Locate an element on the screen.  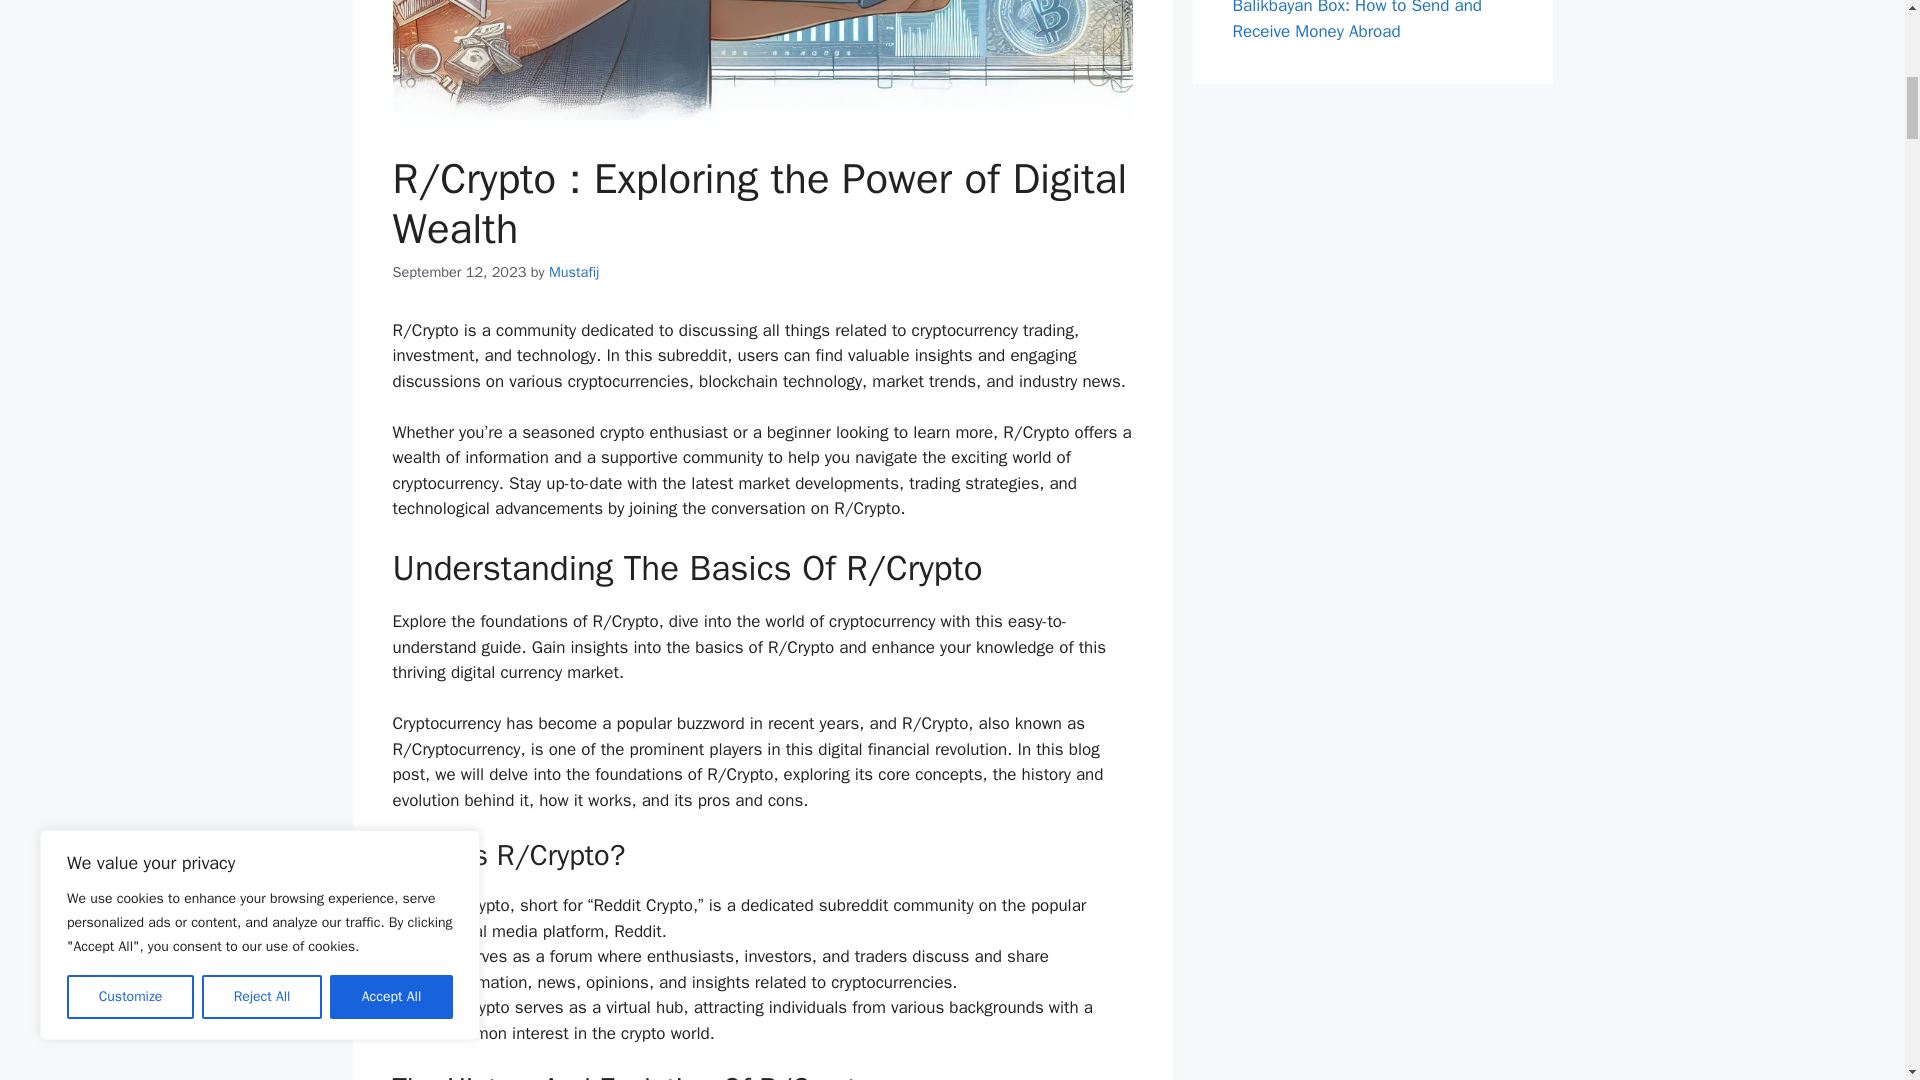
Mustafij is located at coordinates (574, 272).